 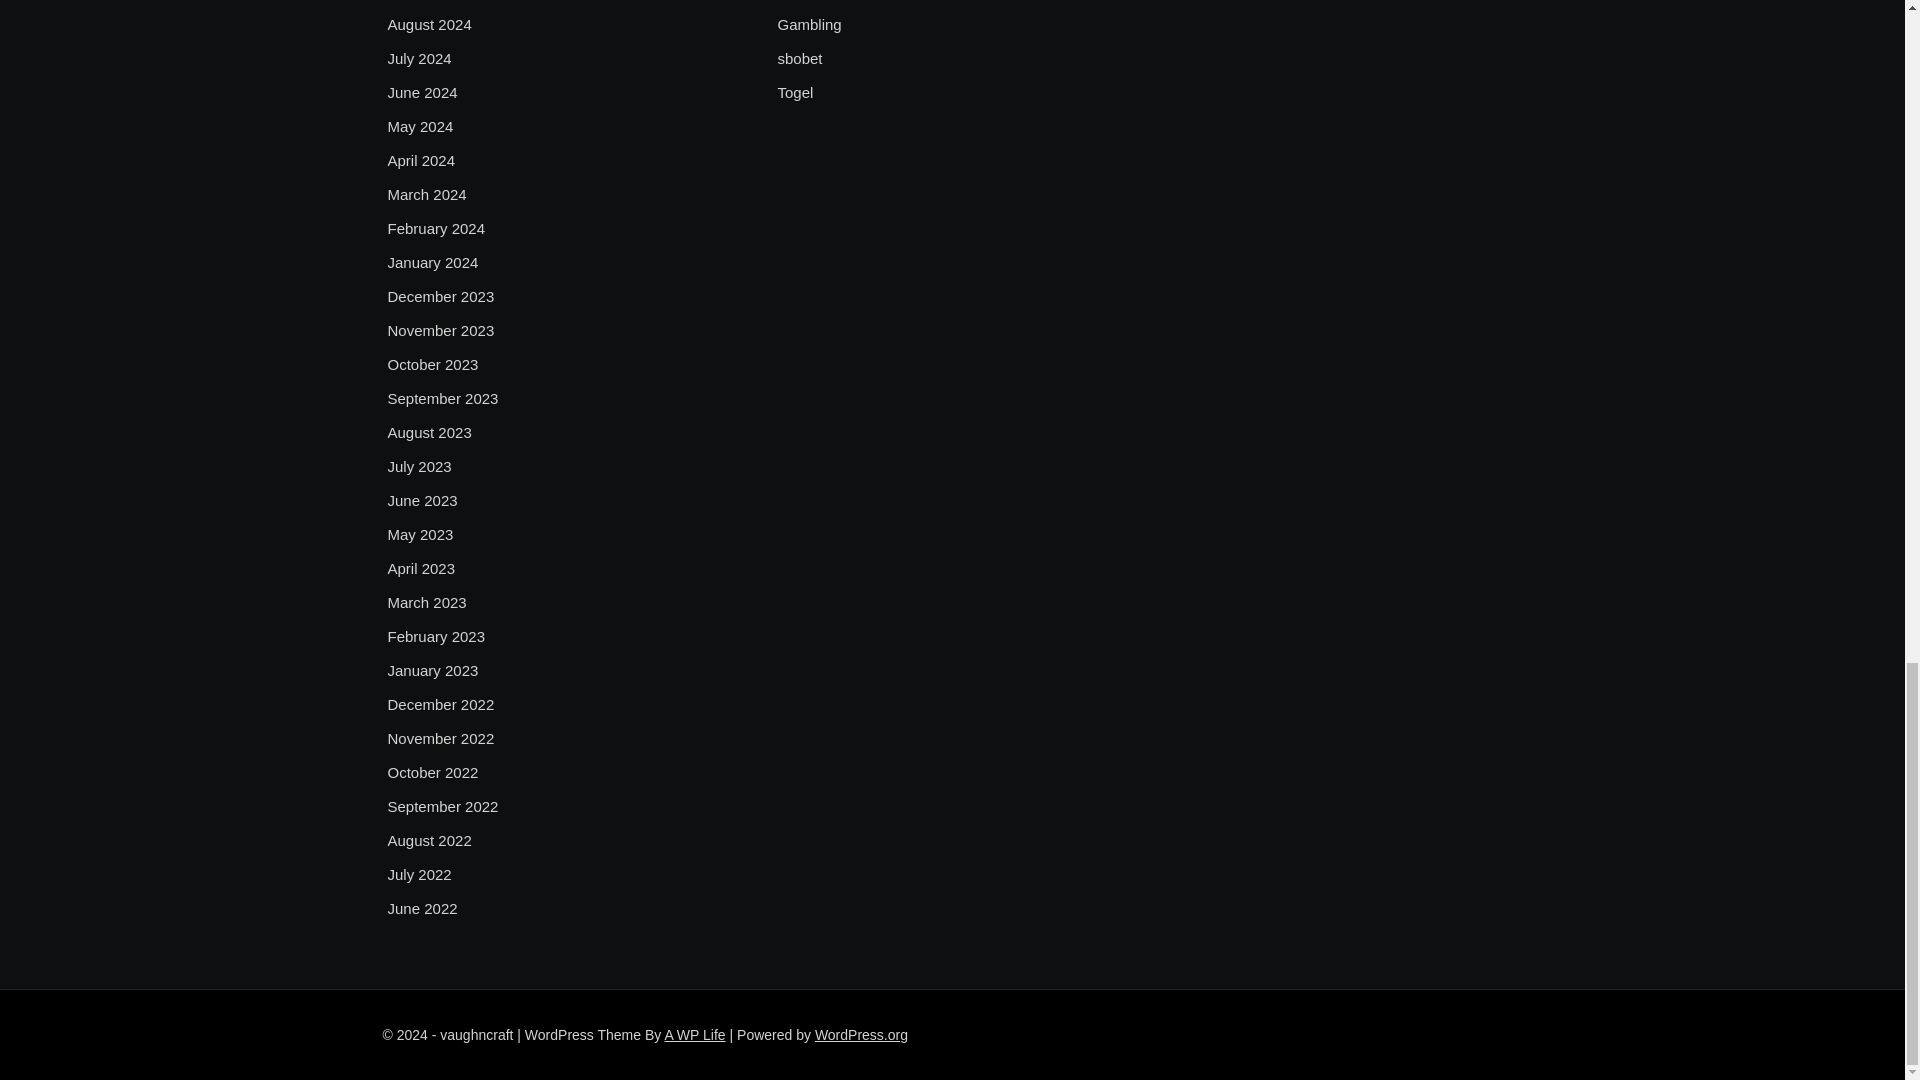 I want to click on May 2024, so click(x=420, y=126).